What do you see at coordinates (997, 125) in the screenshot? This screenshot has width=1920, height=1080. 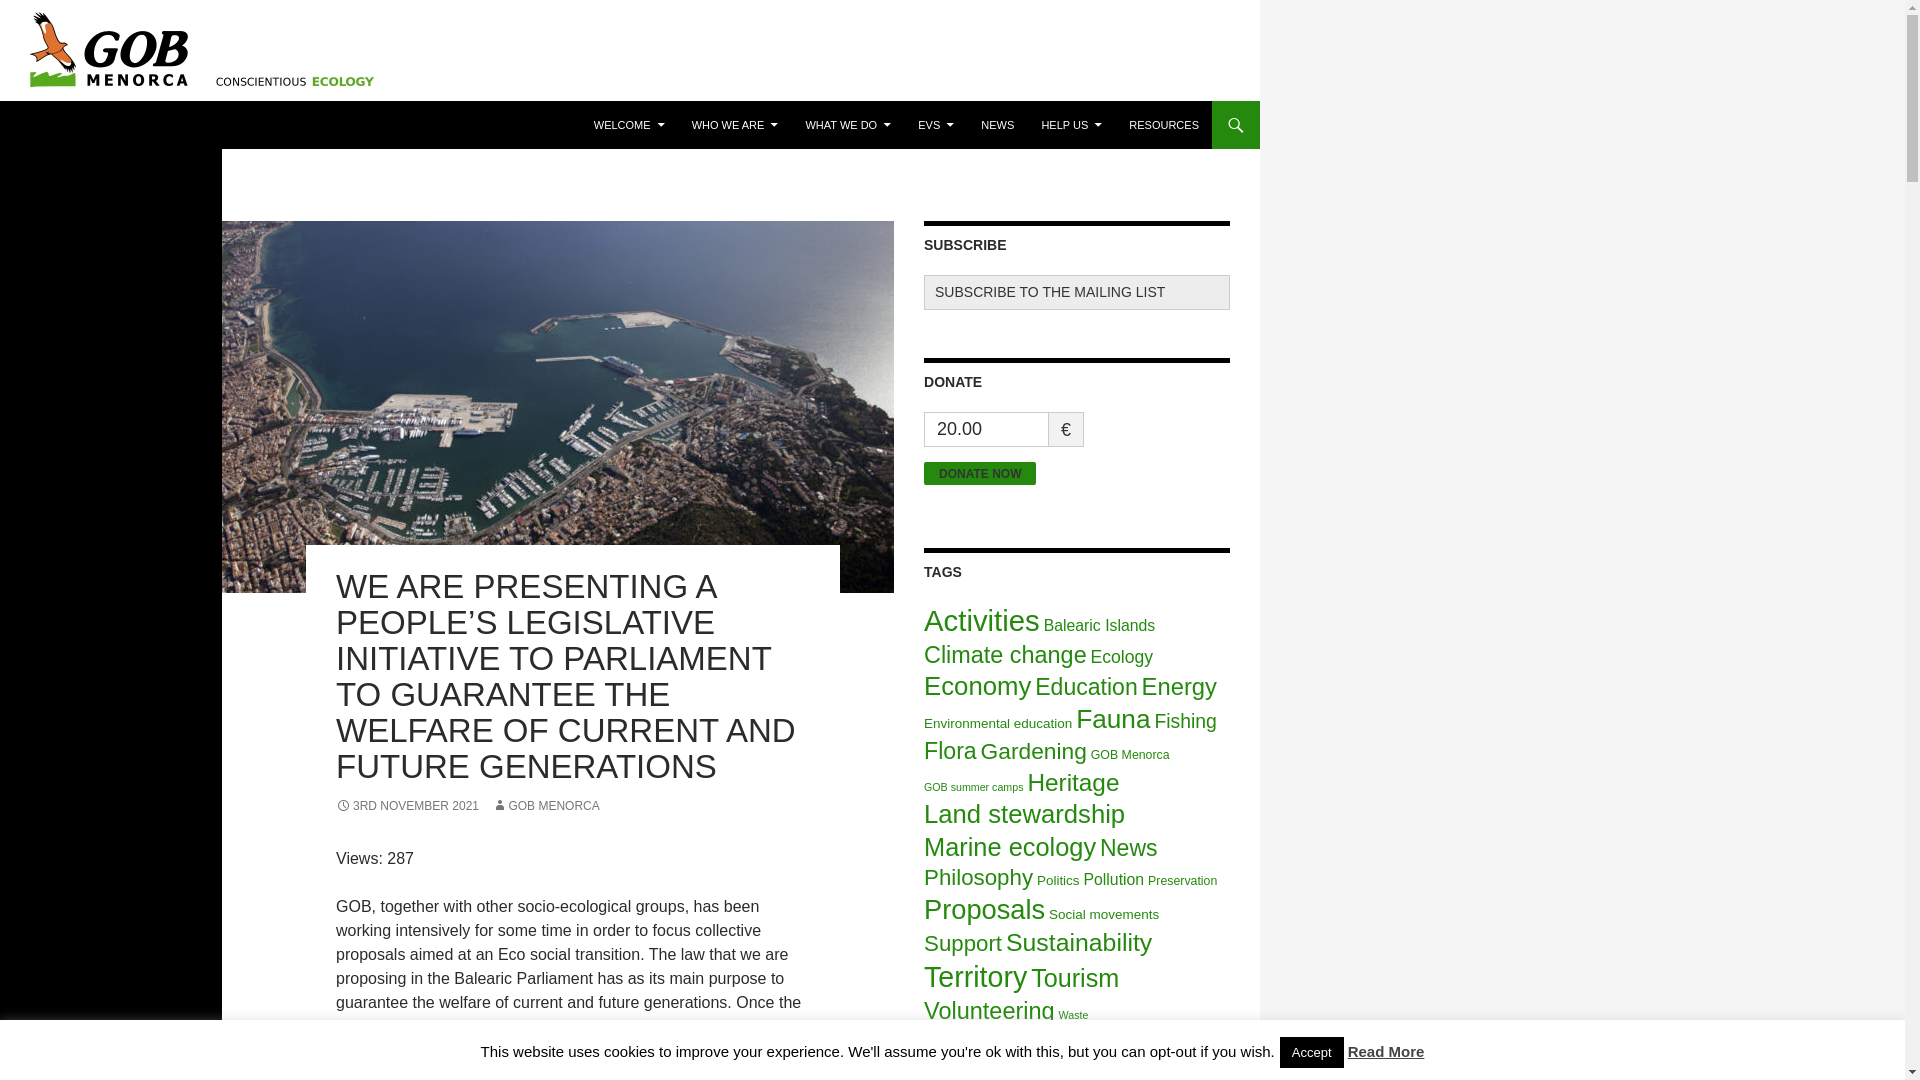 I see `NEWS` at bounding box center [997, 125].